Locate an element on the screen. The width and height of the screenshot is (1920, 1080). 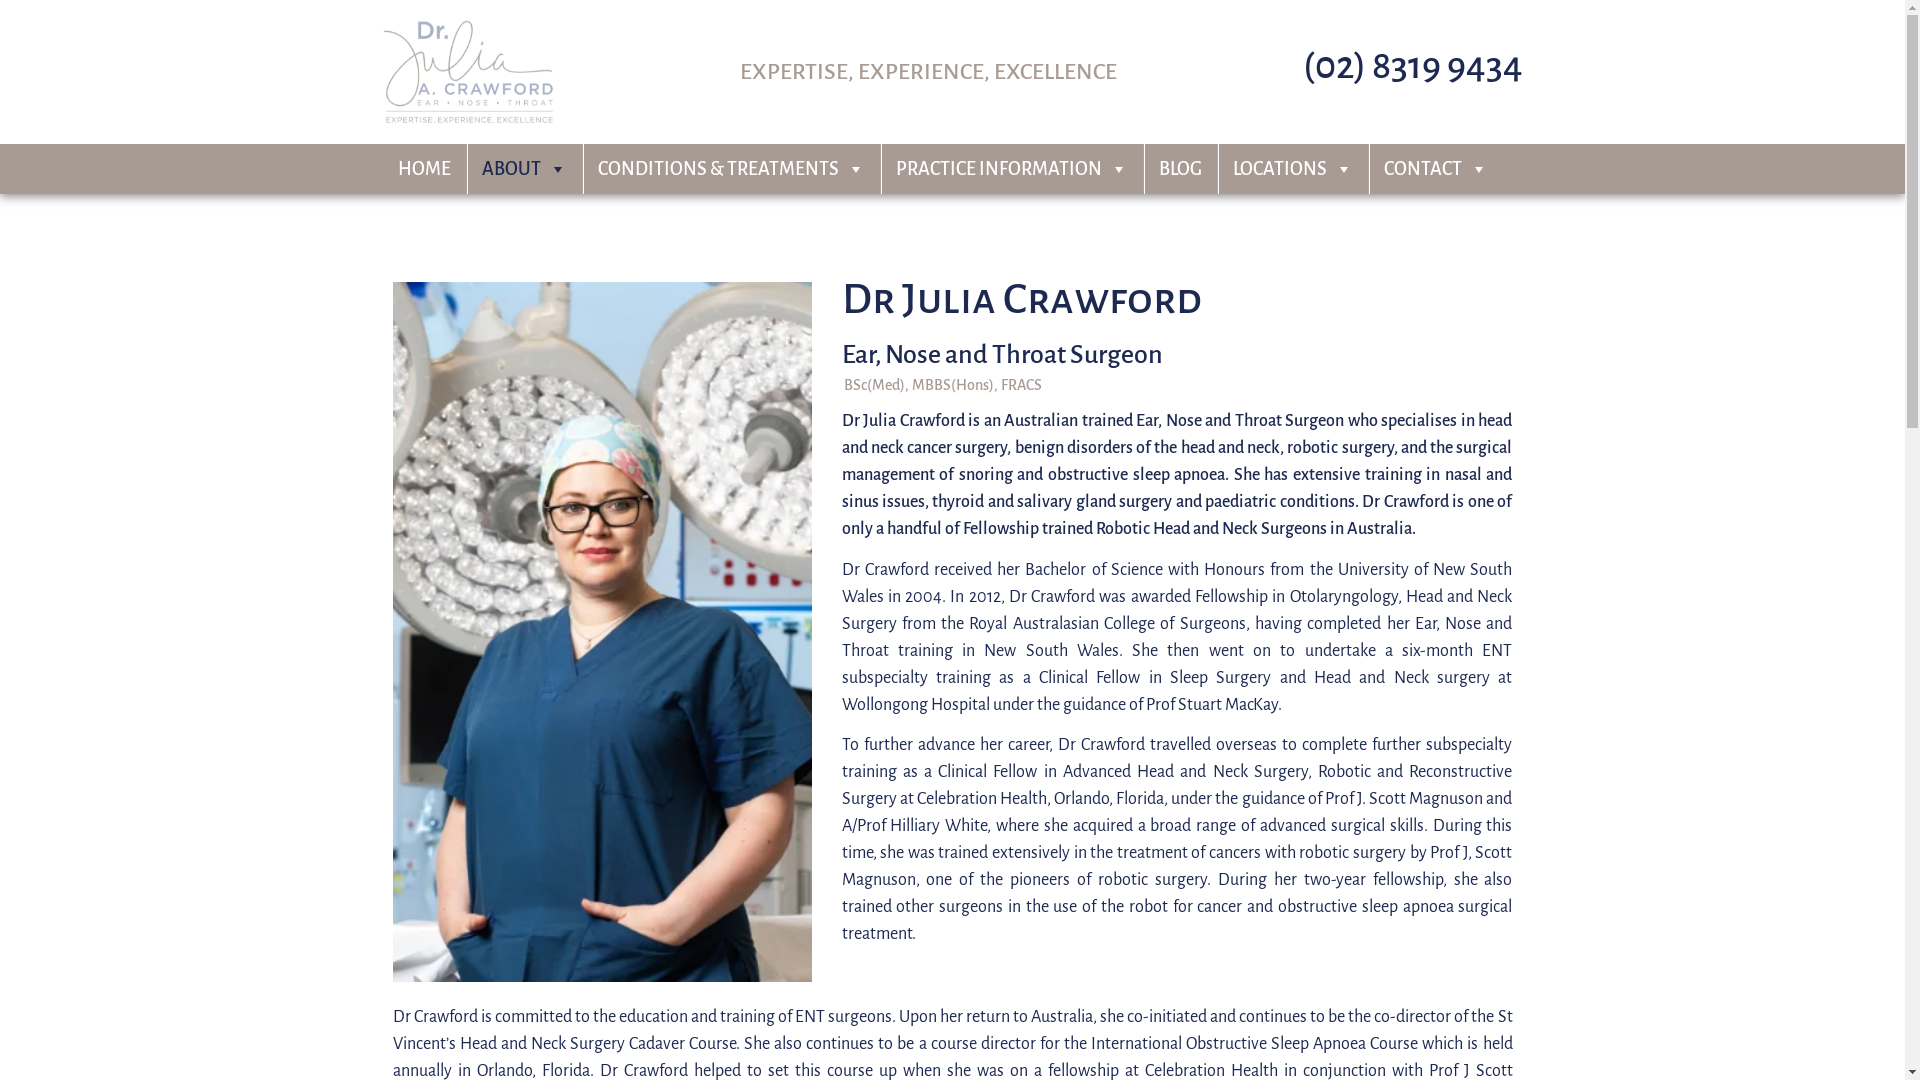
(02) 8319 9434 is located at coordinates (1412, 66).